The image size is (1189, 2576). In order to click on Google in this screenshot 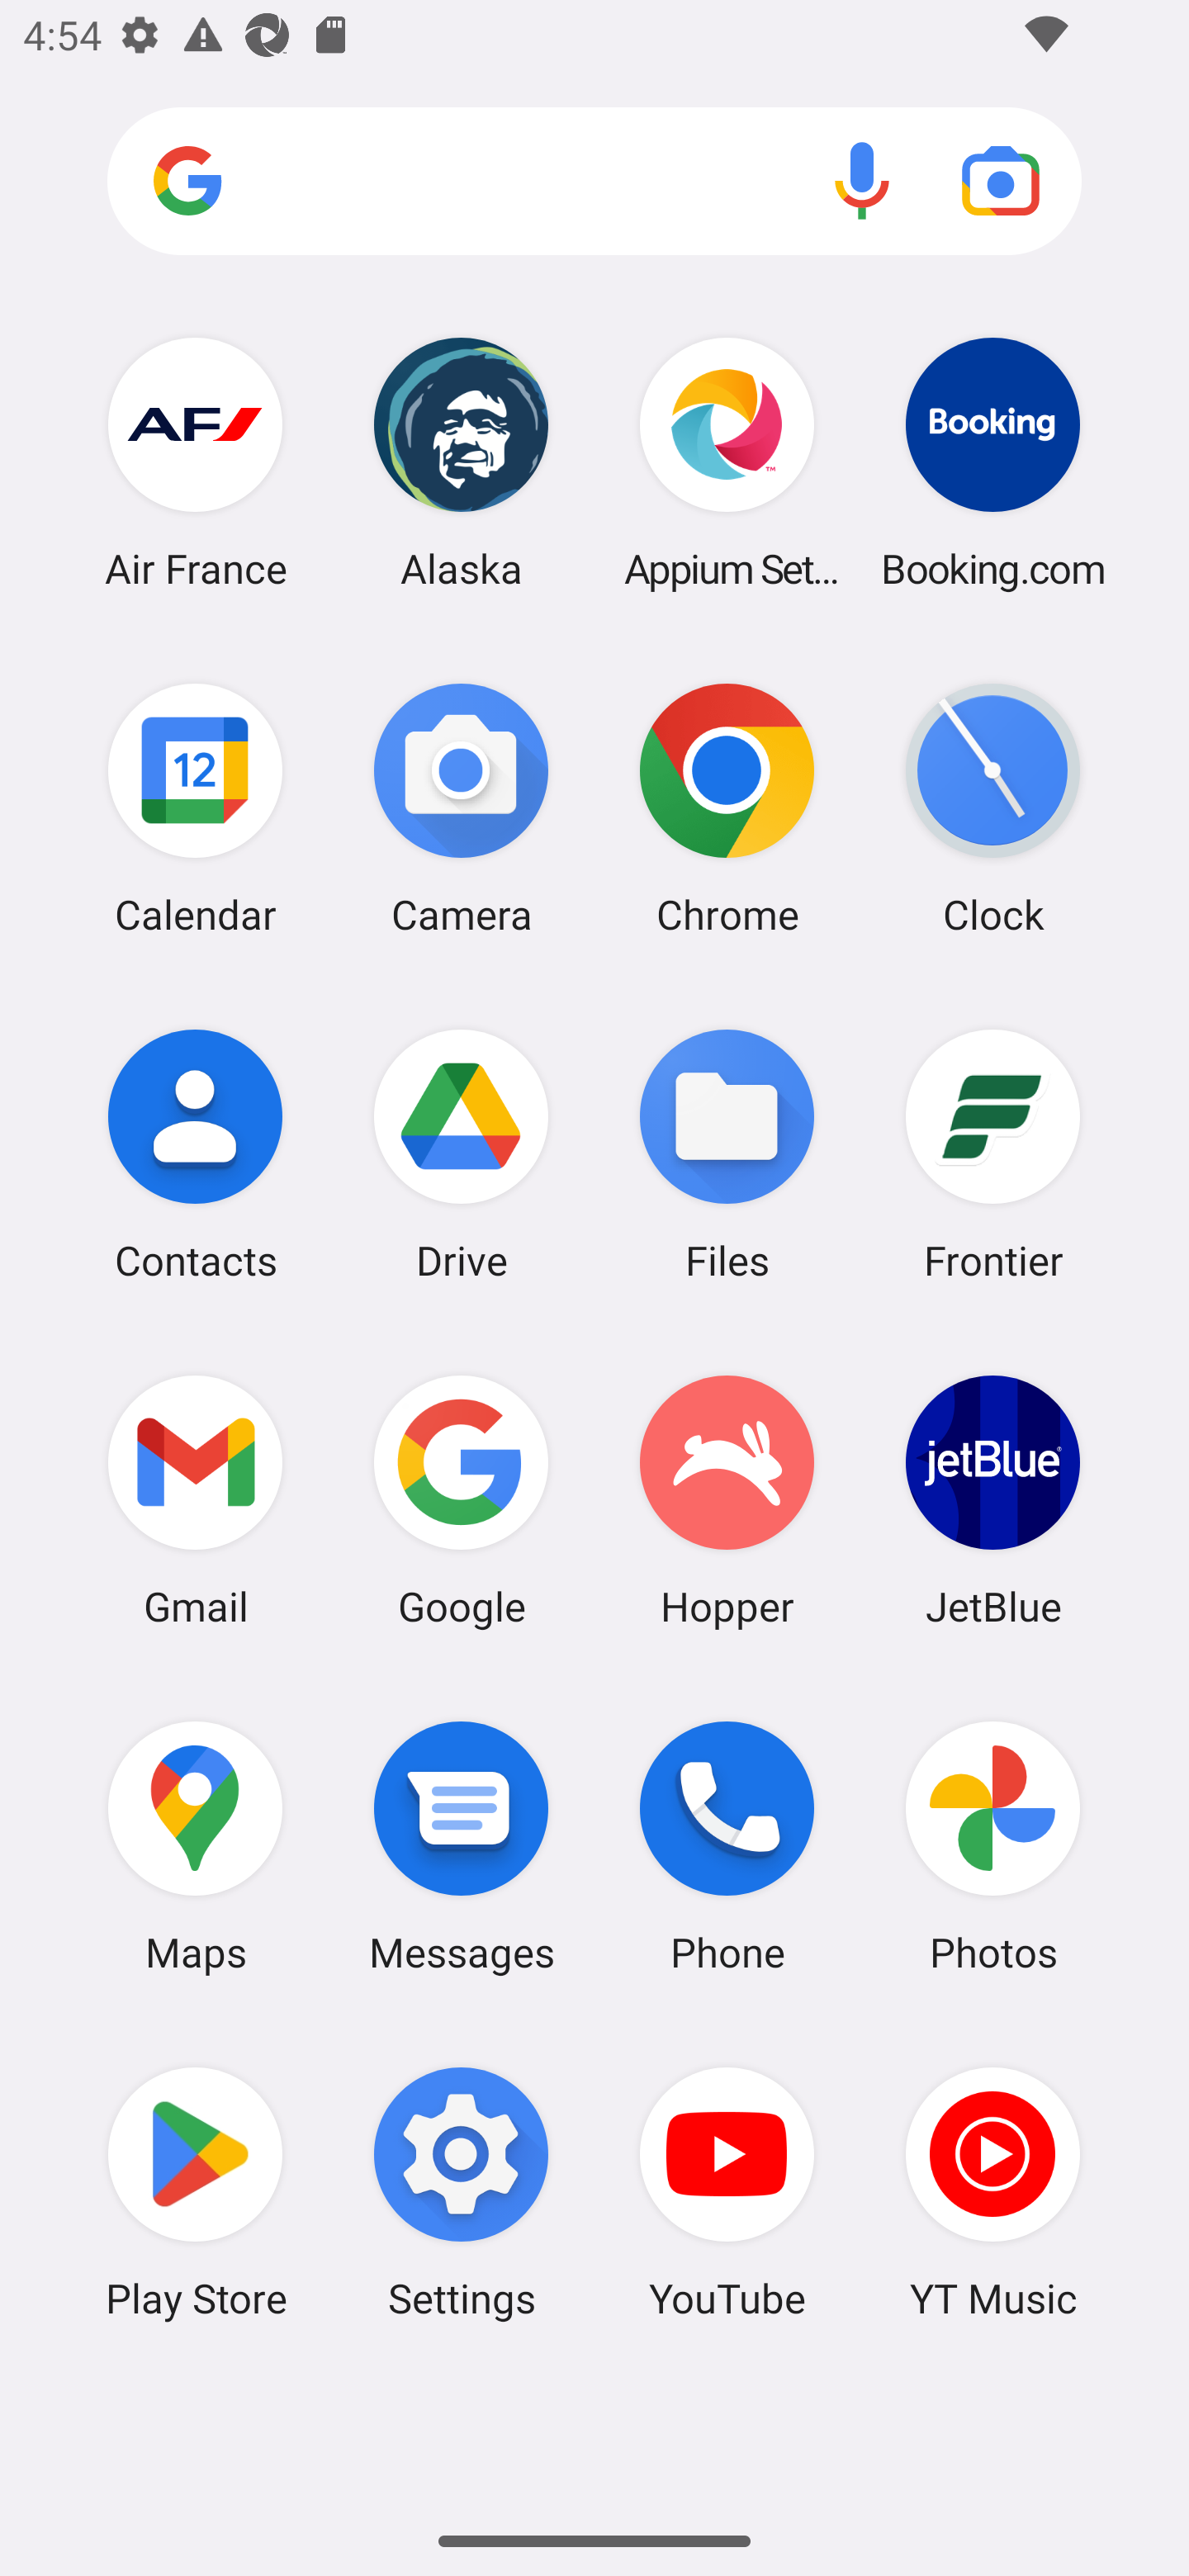, I will do `click(461, 1500)`.